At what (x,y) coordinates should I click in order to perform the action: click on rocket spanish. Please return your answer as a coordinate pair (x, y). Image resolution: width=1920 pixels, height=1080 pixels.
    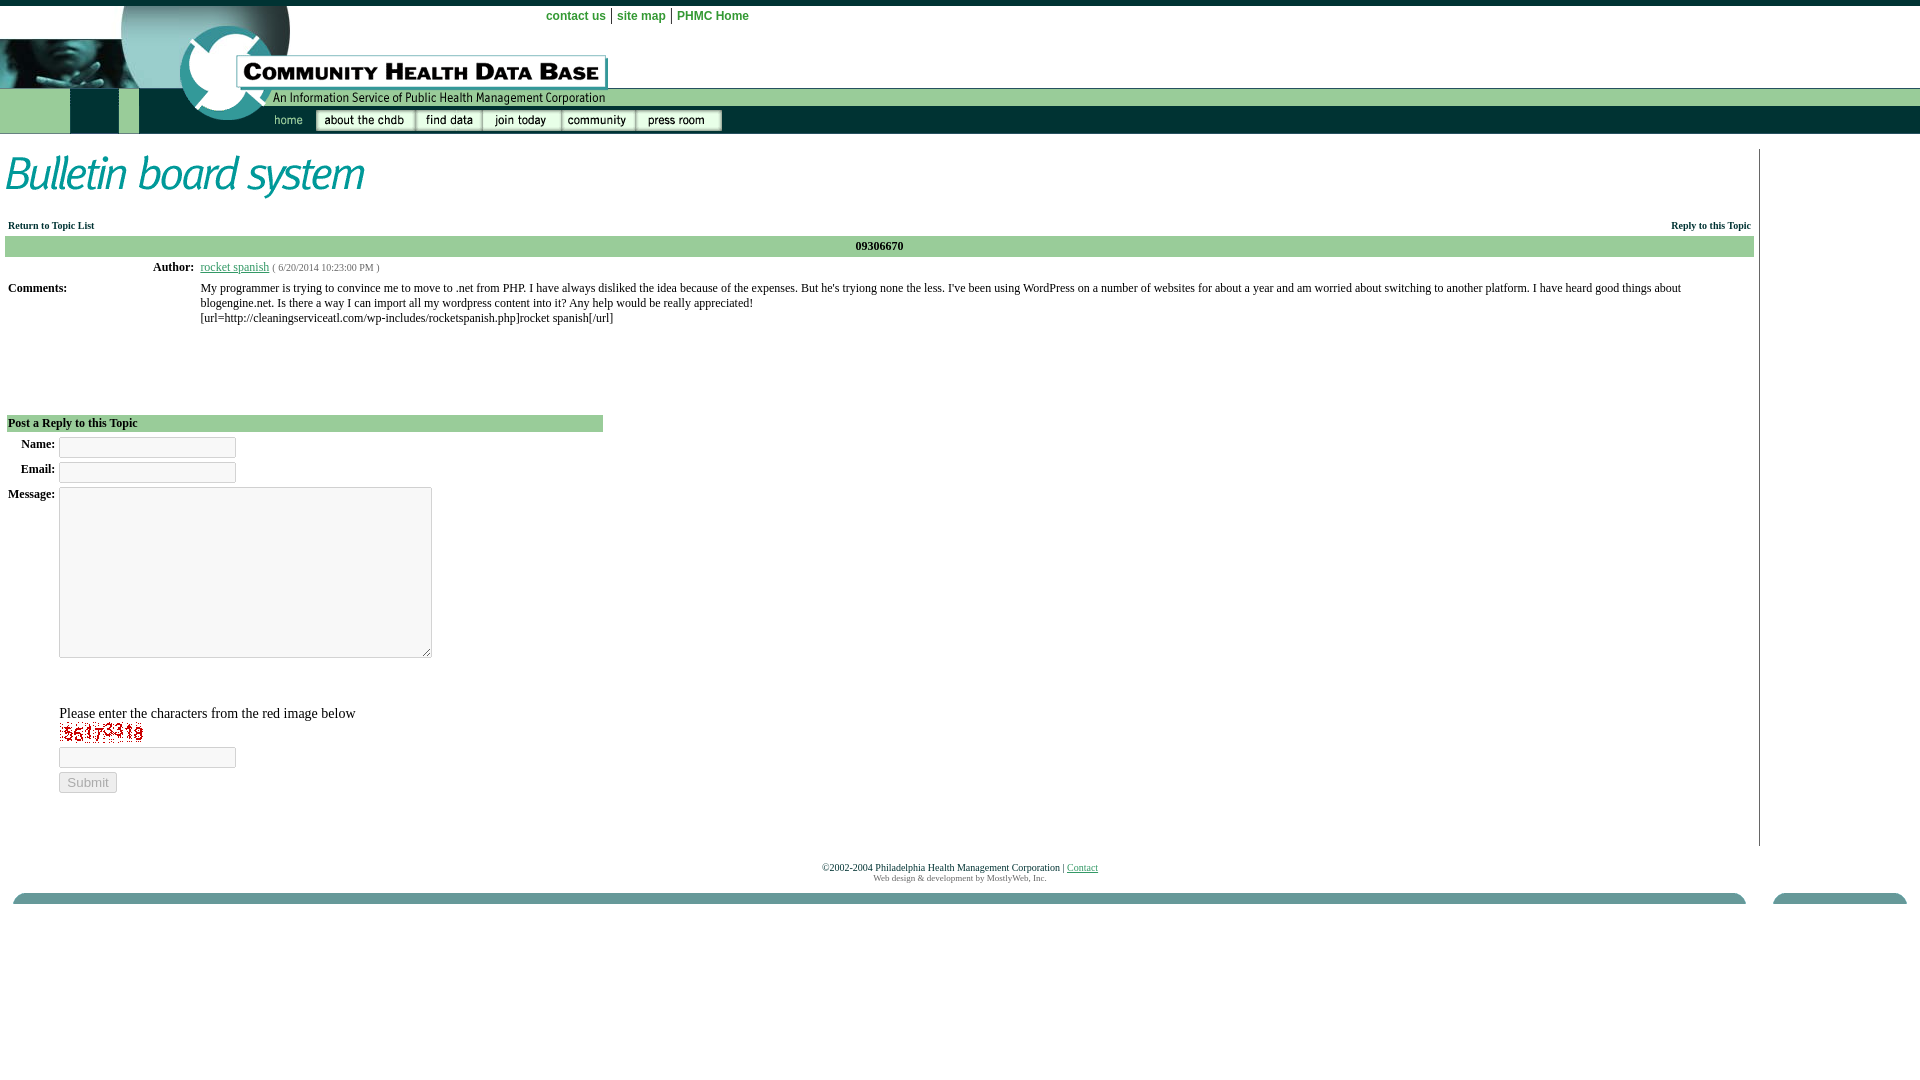
    Looking at the image, I should click on (234, 267).